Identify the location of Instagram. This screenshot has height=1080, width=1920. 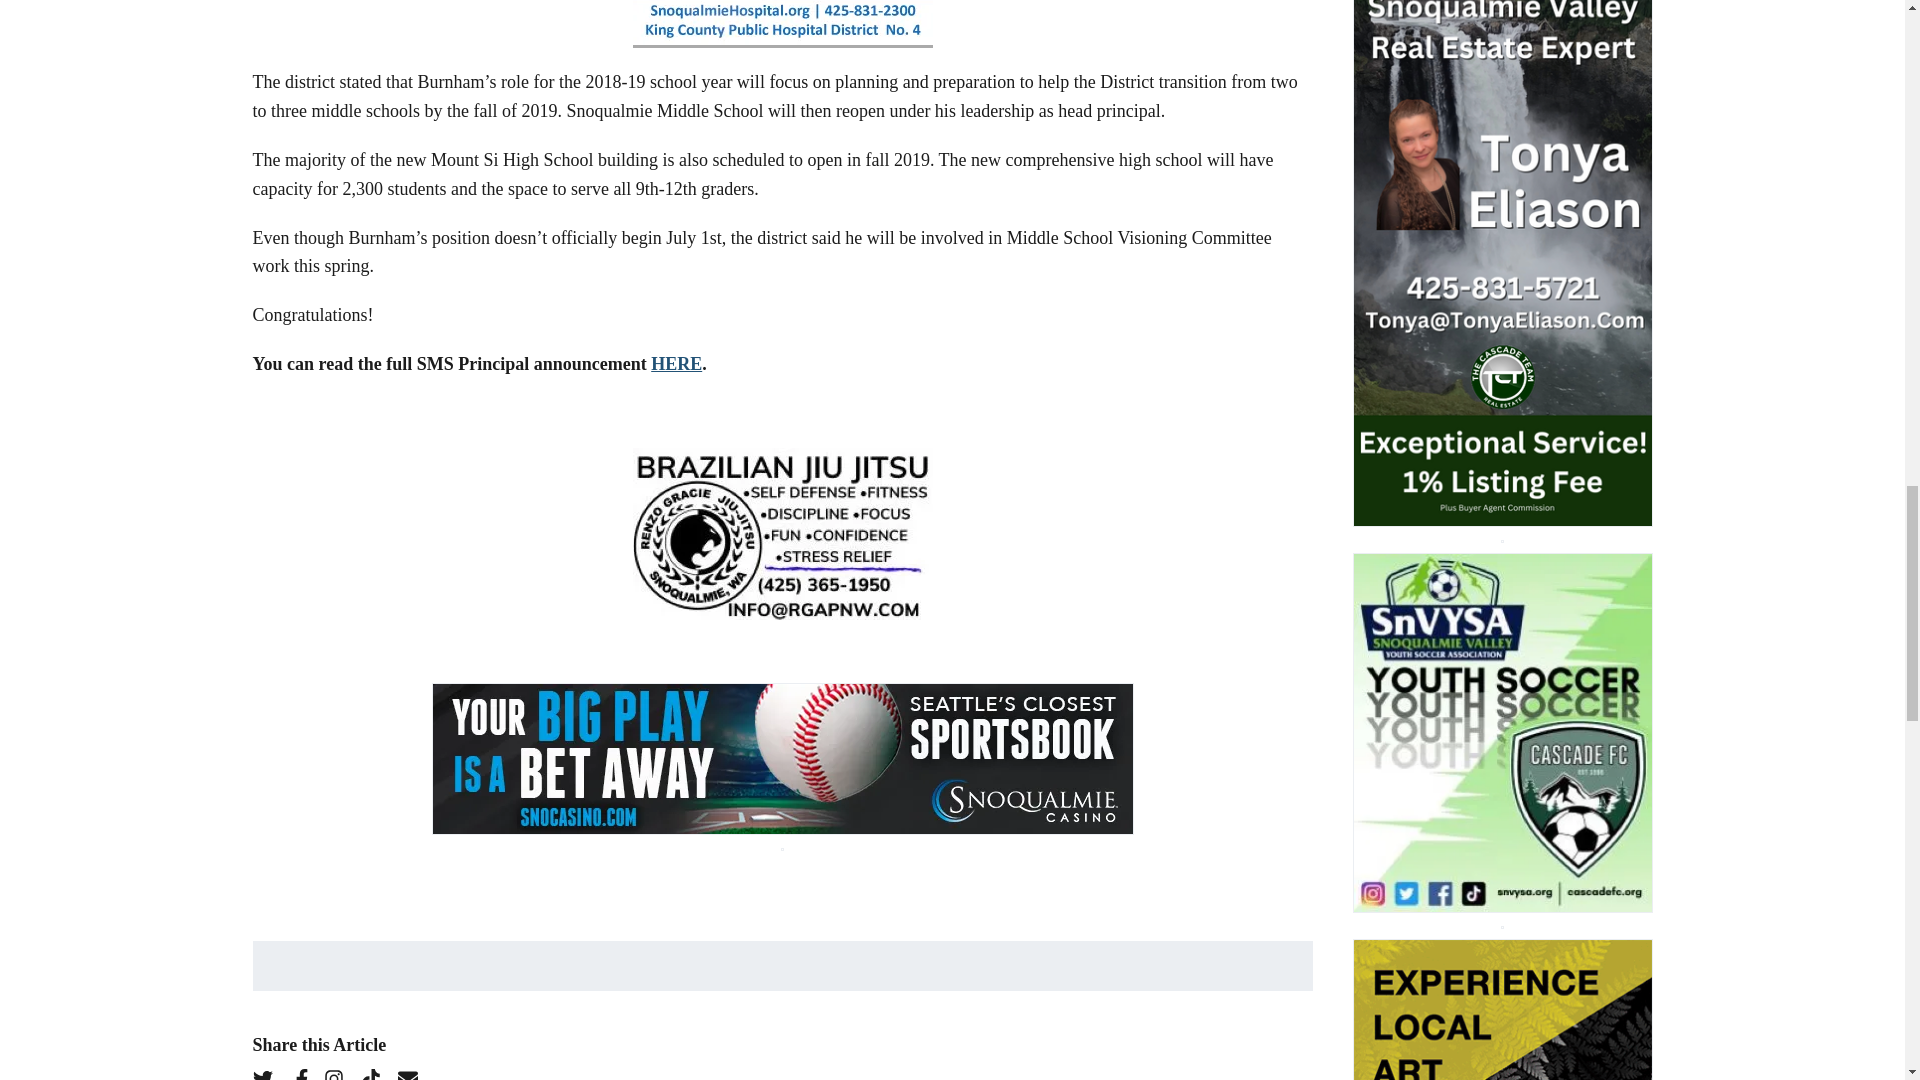
(340, 1074).